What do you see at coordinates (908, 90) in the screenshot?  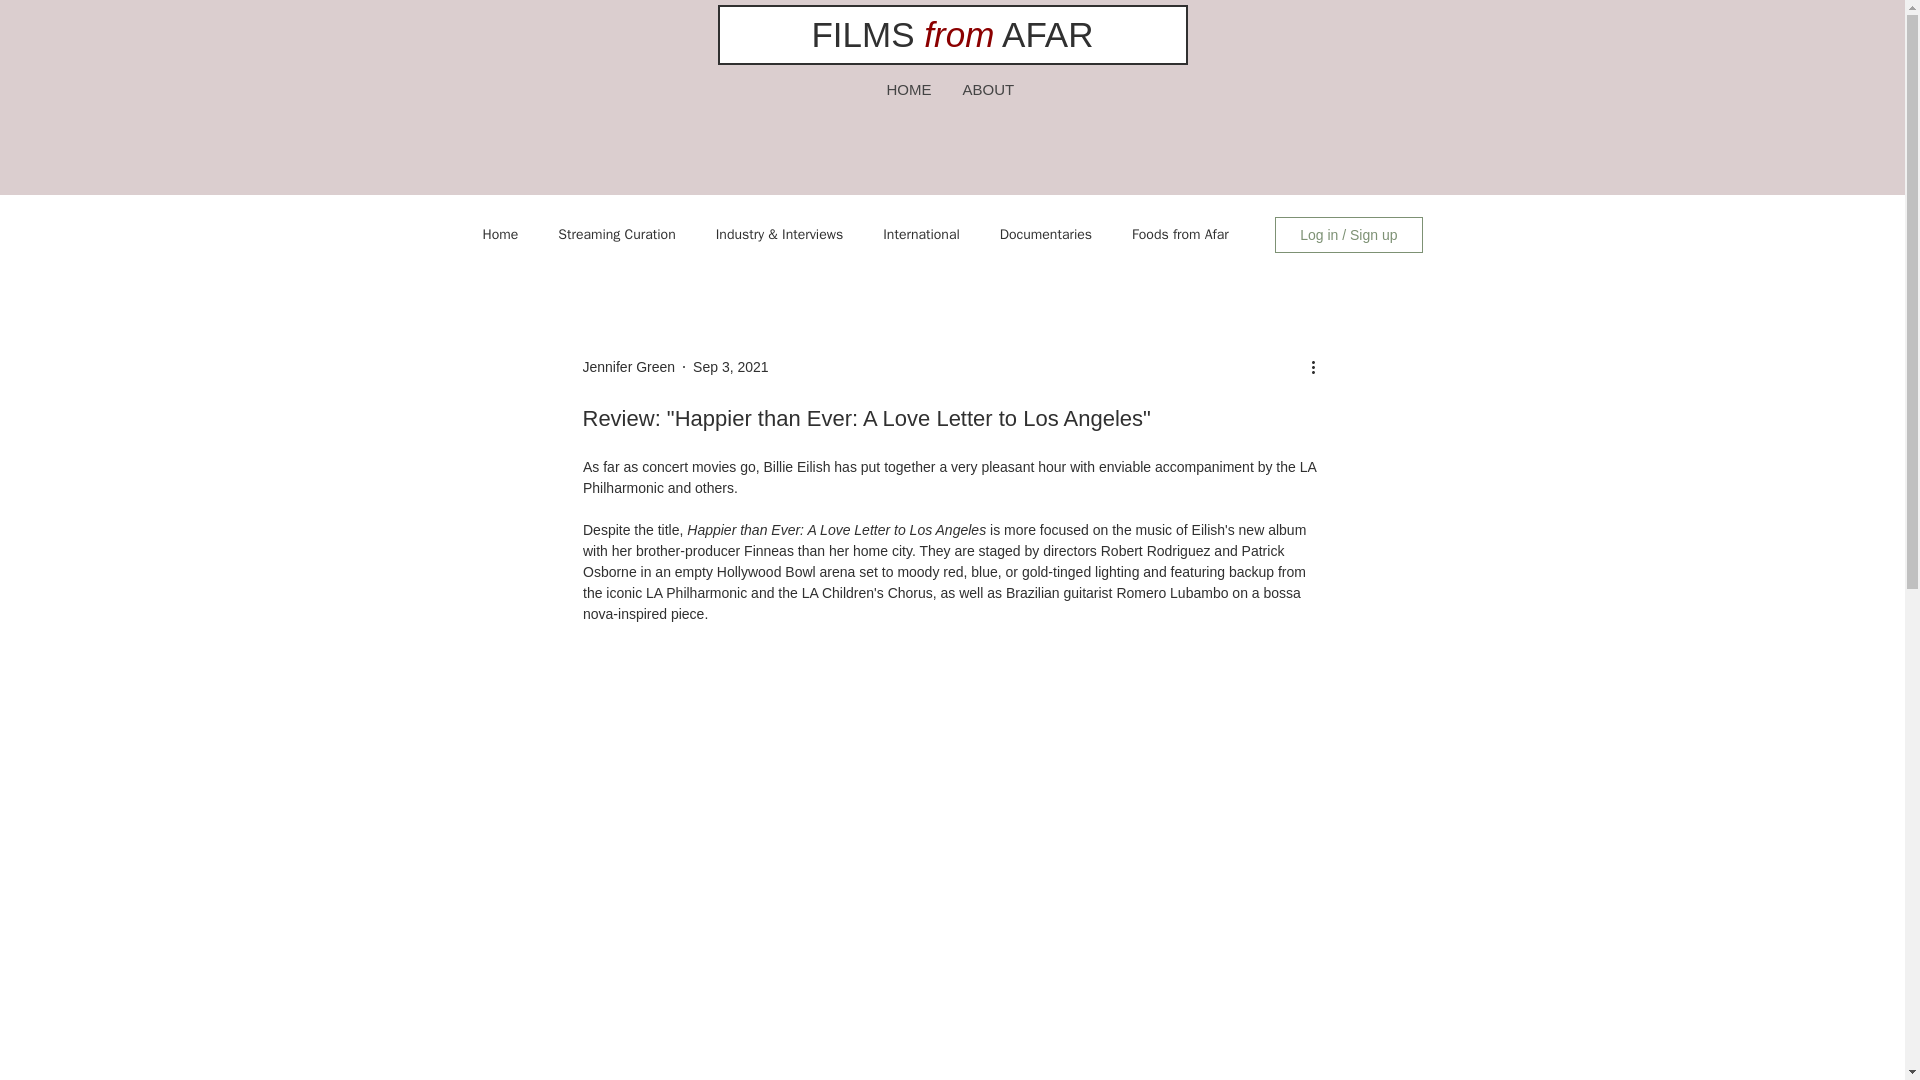 I see `HOME` at bounding box center [908, 90].